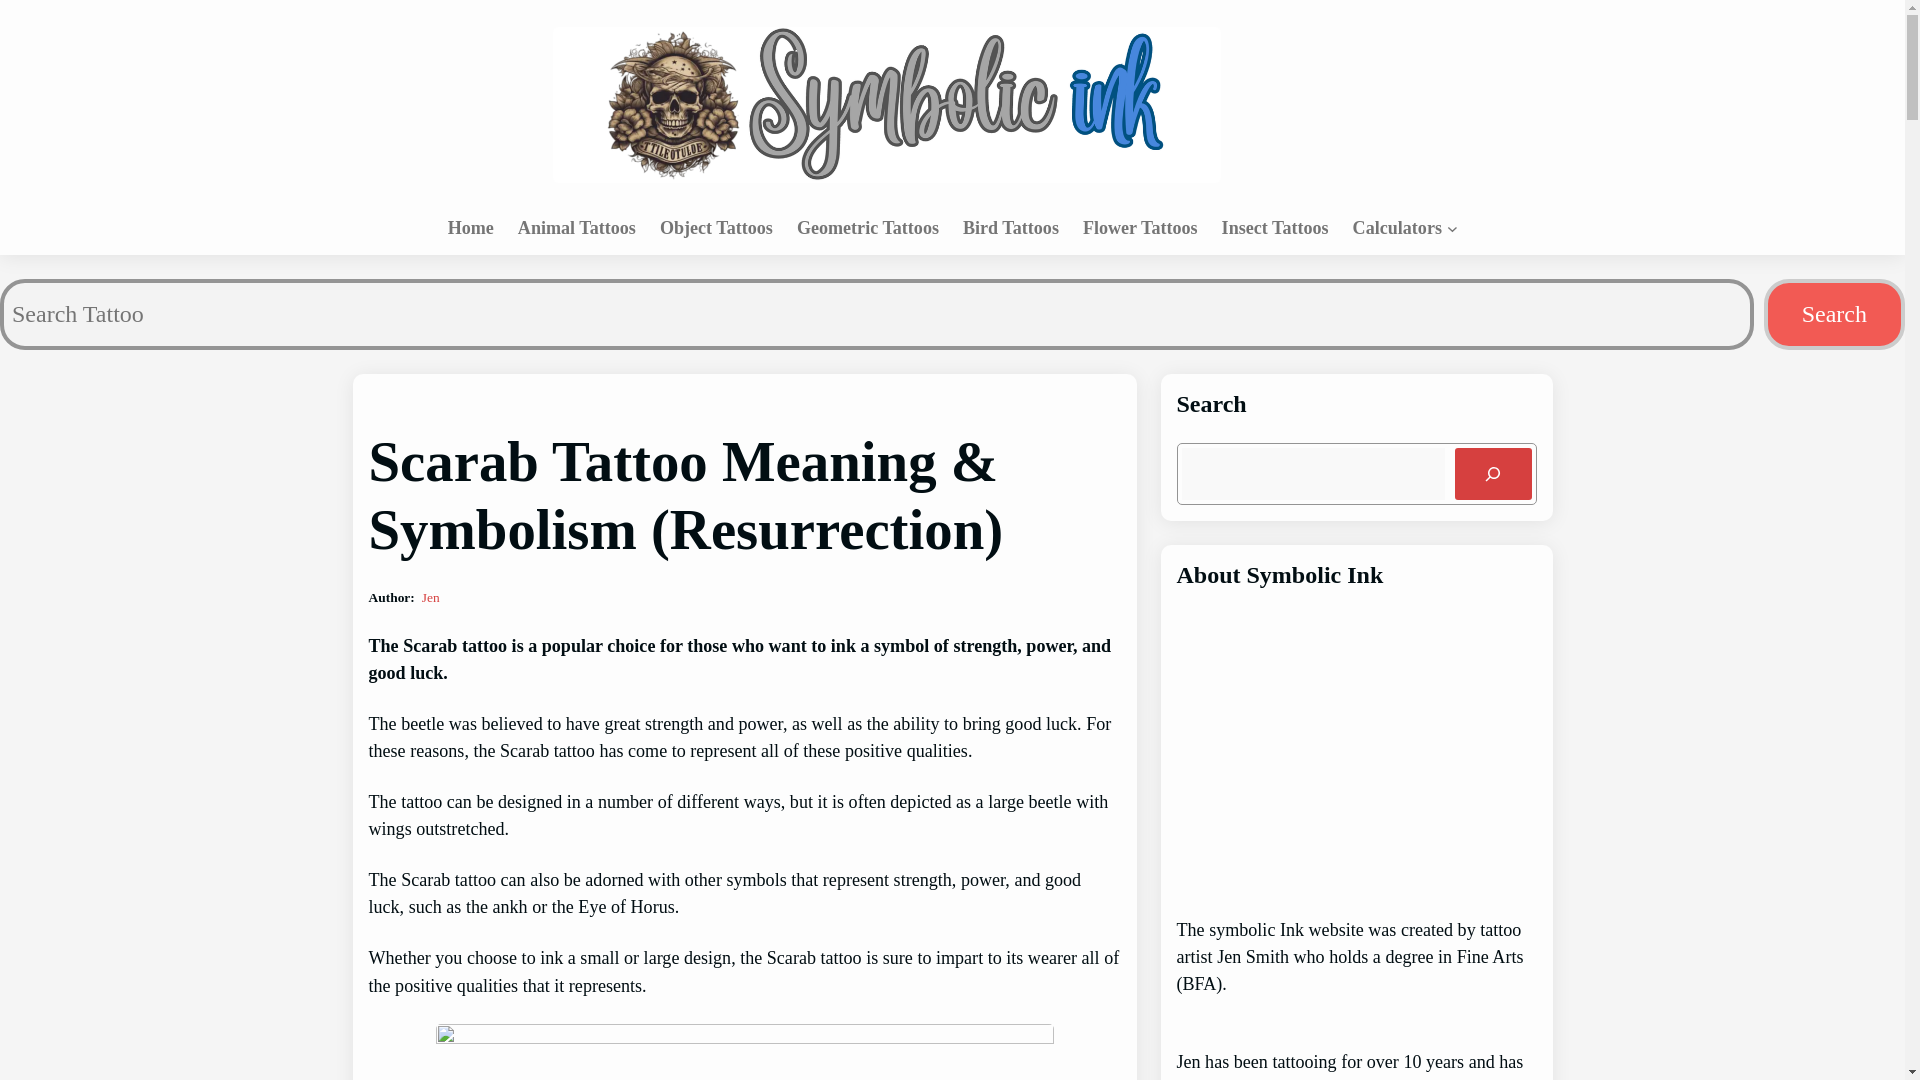  What do you see at coordinates (470, 228) in the screenshot?
I see `Home` at bounding box center [470, 228].